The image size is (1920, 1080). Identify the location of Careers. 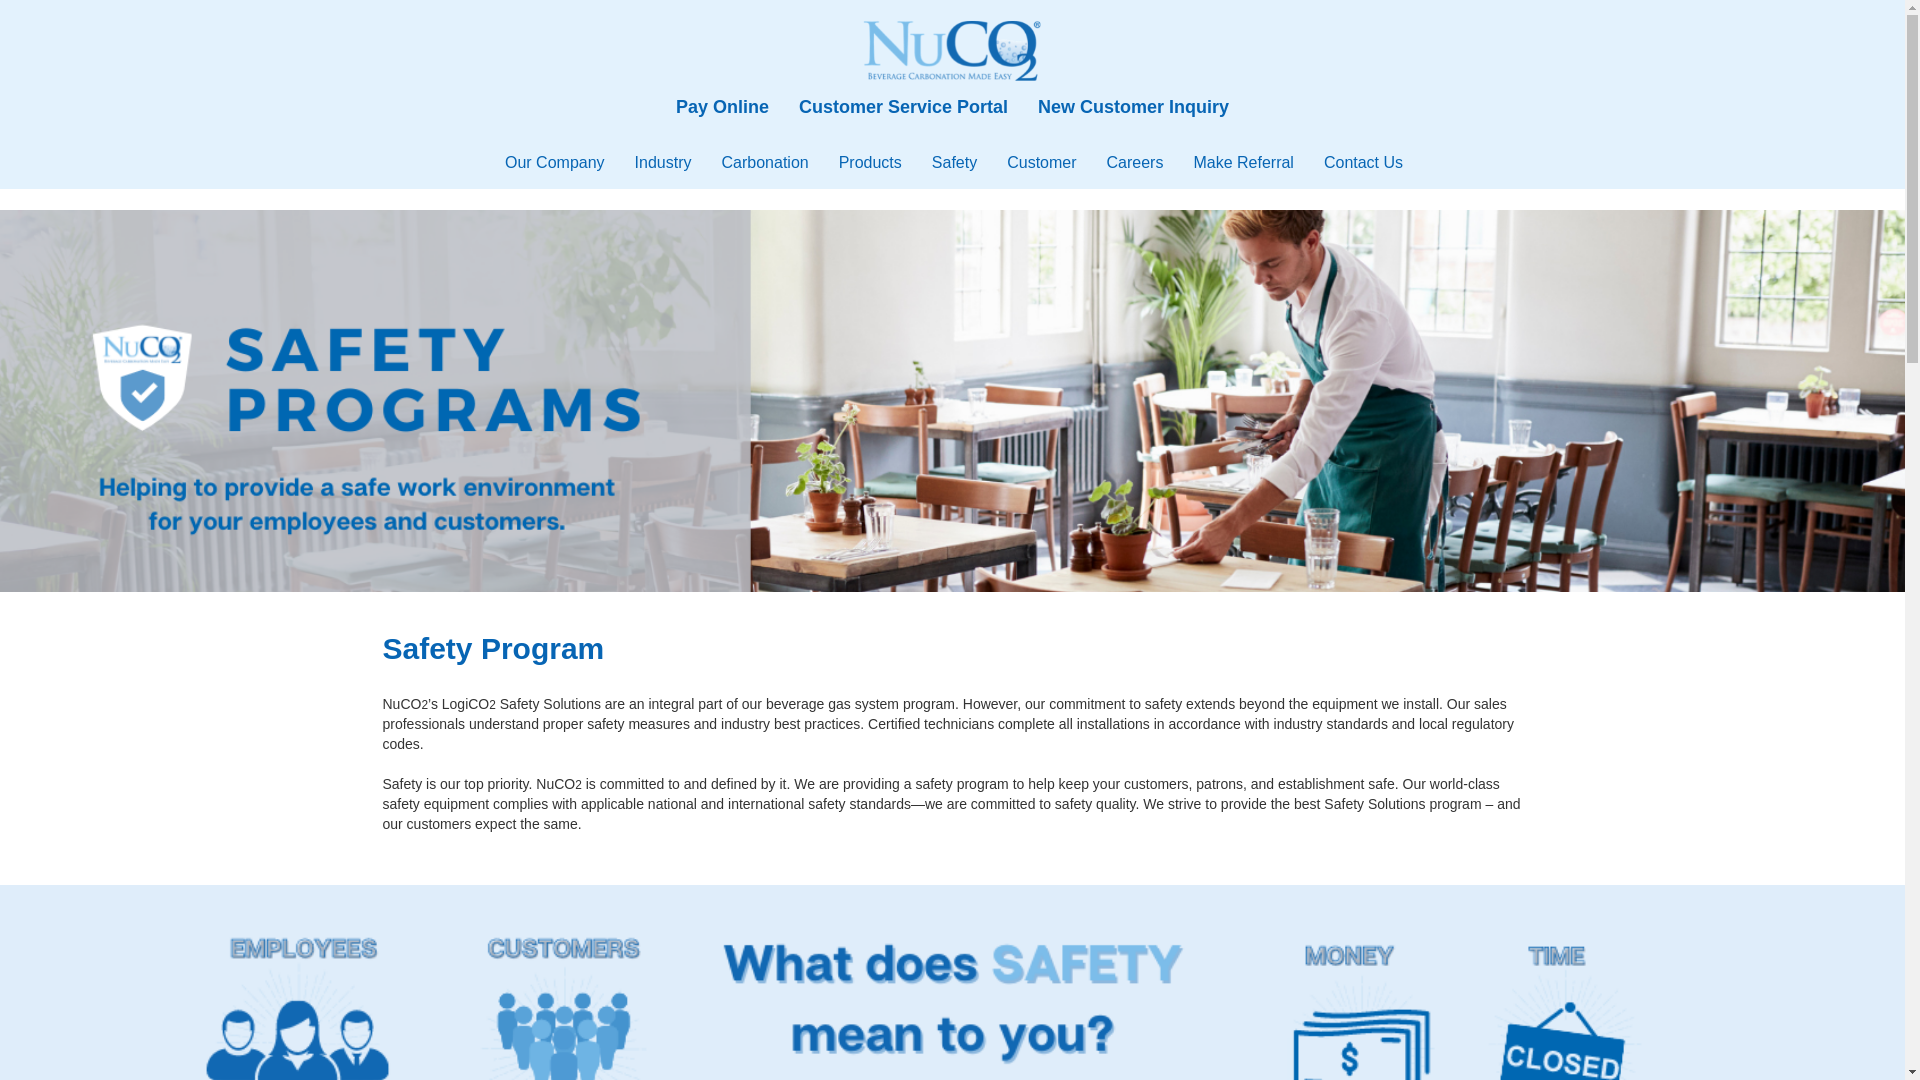
(1135, 162).